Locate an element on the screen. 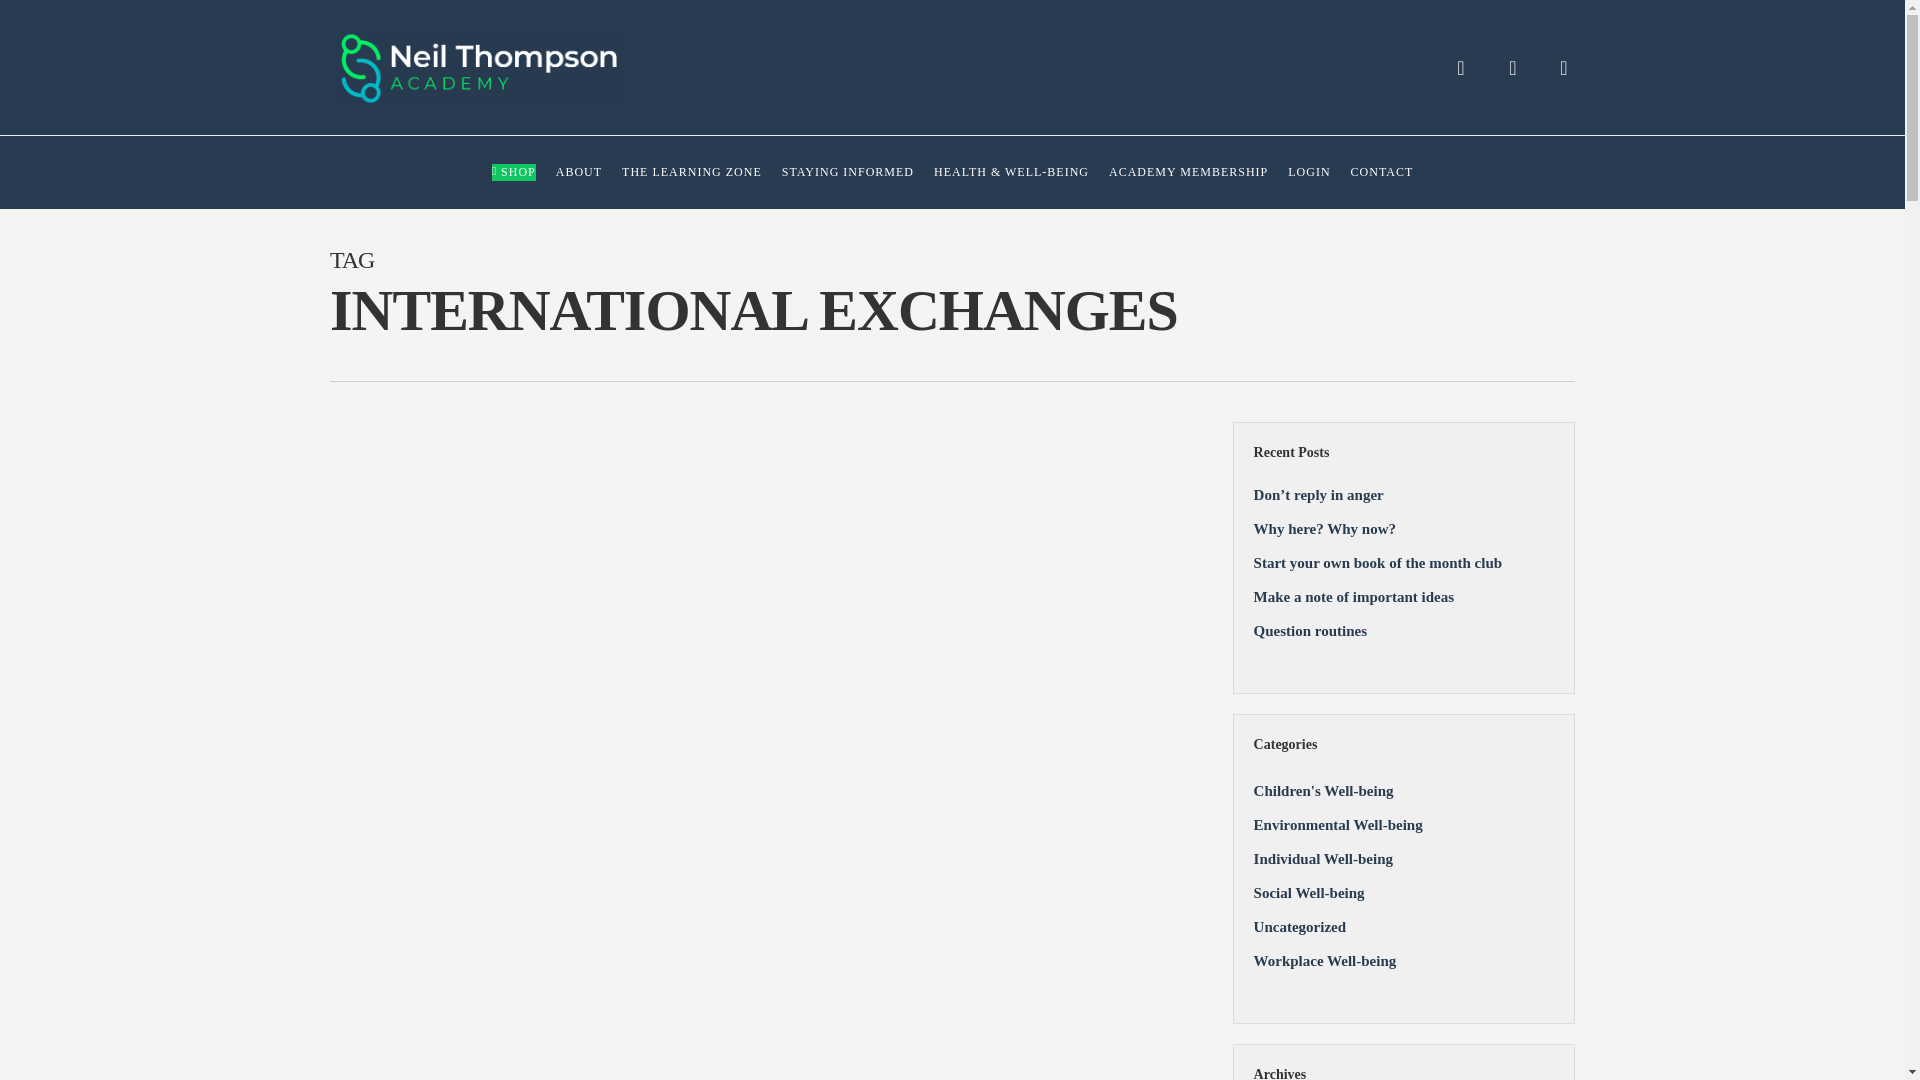 The image size is (1920, 1080). search is located at coordinates (1460, 68).